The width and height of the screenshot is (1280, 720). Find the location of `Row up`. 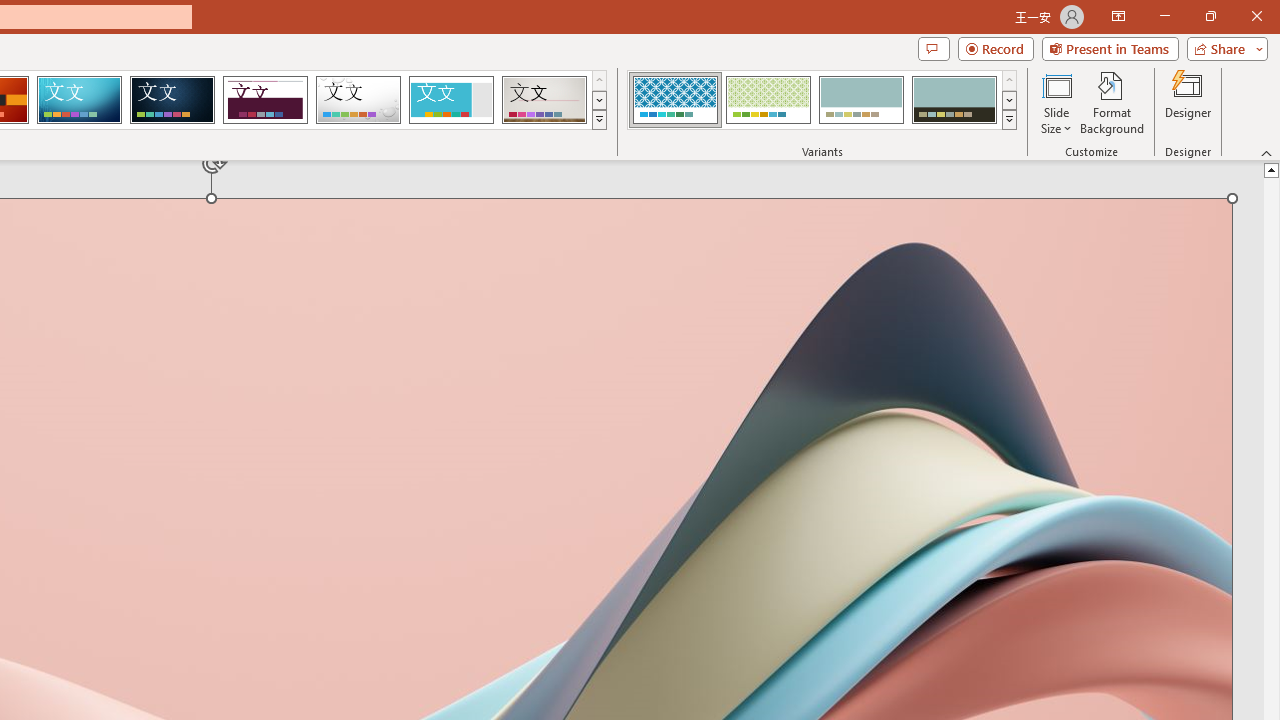

Row up is located at coordinates (1010, 80).